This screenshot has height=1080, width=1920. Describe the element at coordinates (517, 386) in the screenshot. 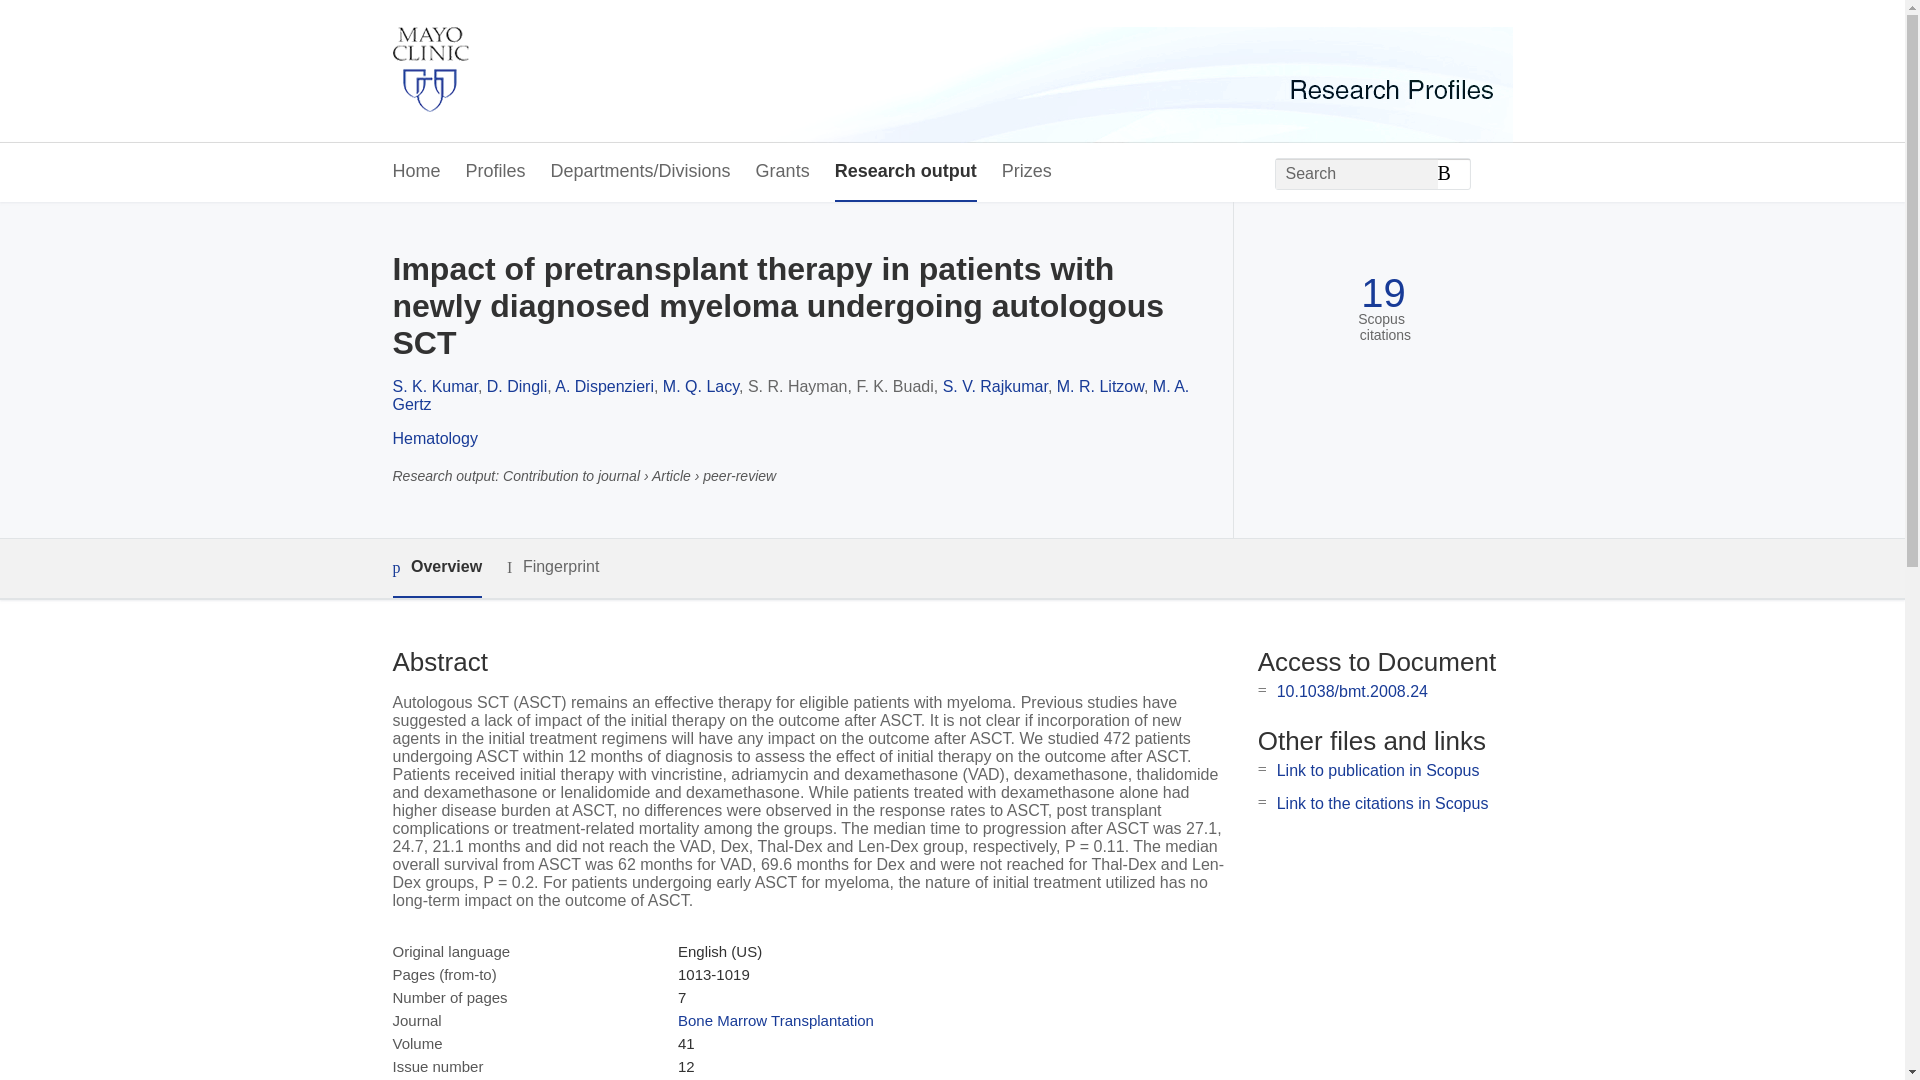

I see `D. Dingli` at that location.